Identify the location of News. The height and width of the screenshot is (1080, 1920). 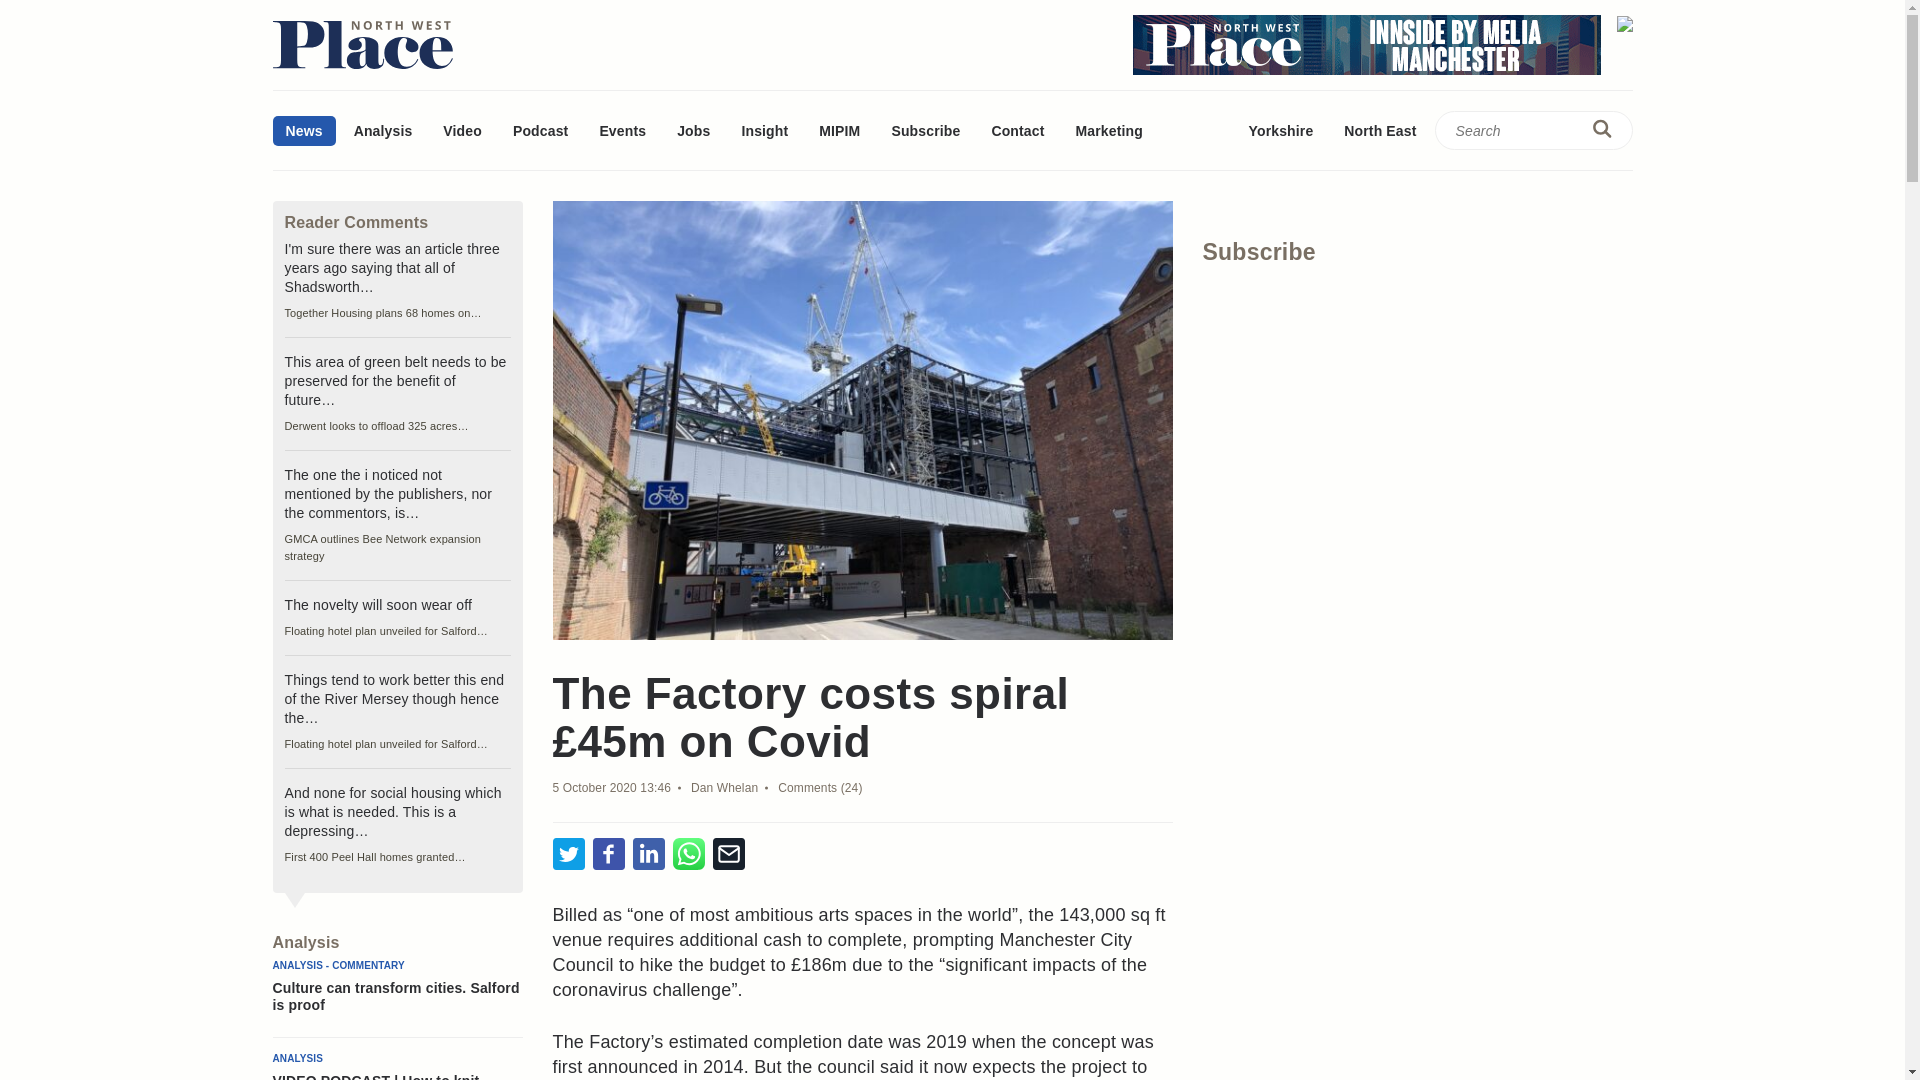
(303, 130).